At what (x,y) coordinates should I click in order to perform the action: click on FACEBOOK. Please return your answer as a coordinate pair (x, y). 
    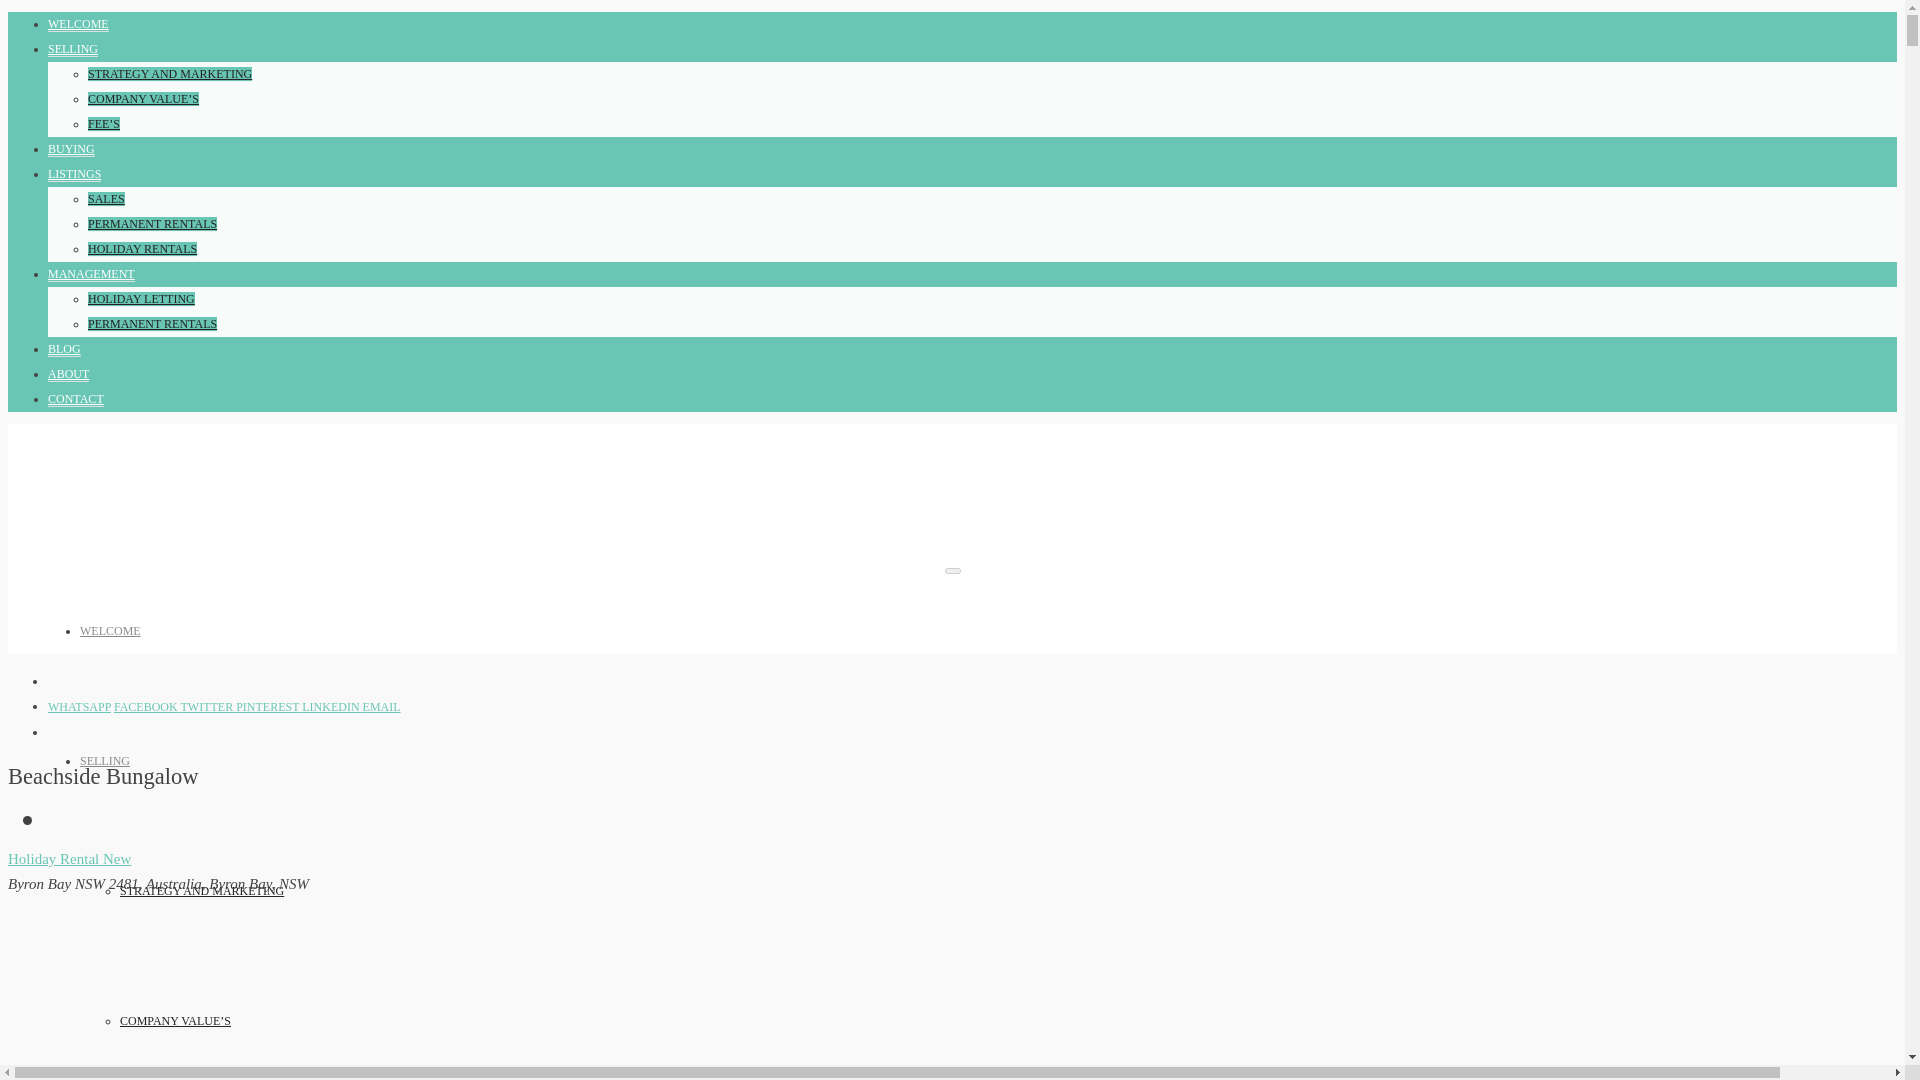
    Looking at the image, I should click on (146, 706).